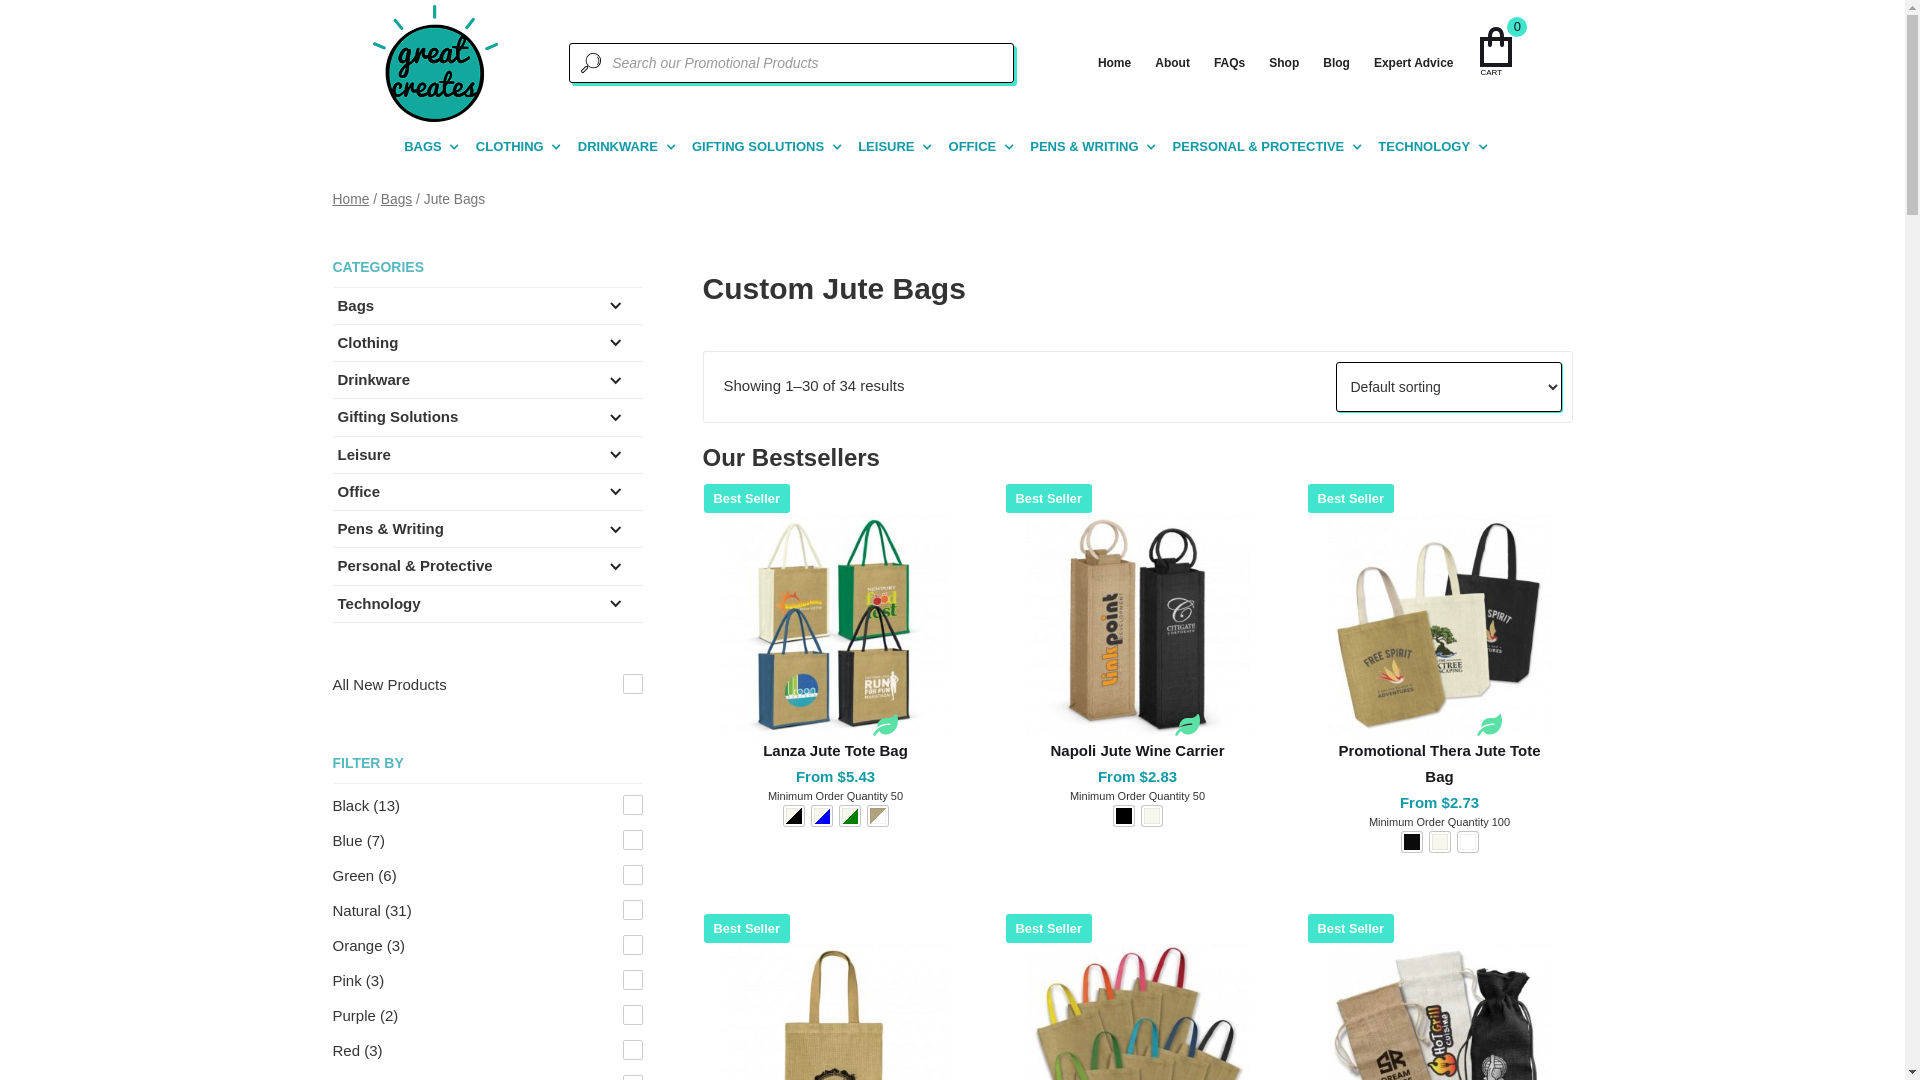 The height and width of the screenshot is (1080, 1920). Describe the element at coordinates (973, 146) in the screenshot. I see `OFFICE` at that location.